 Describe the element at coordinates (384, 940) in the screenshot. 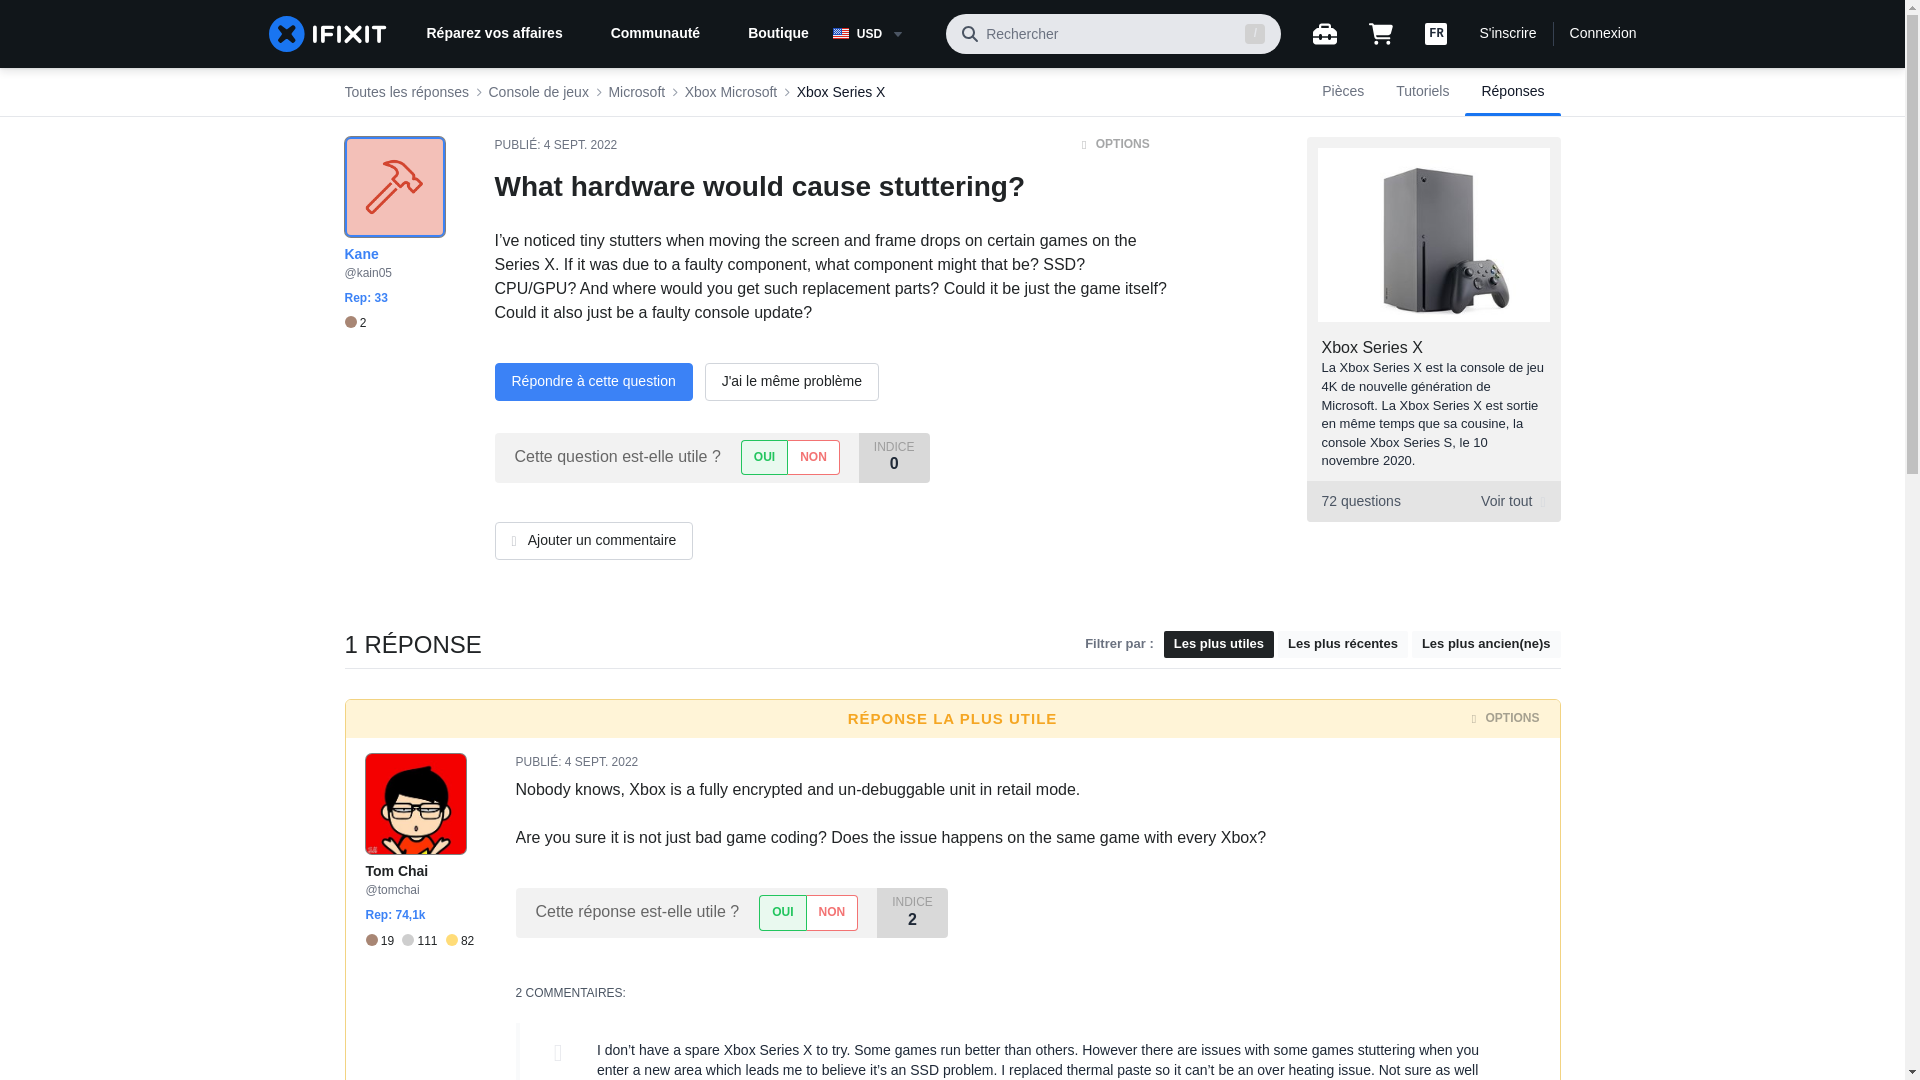

I see `Connexion` at that location.